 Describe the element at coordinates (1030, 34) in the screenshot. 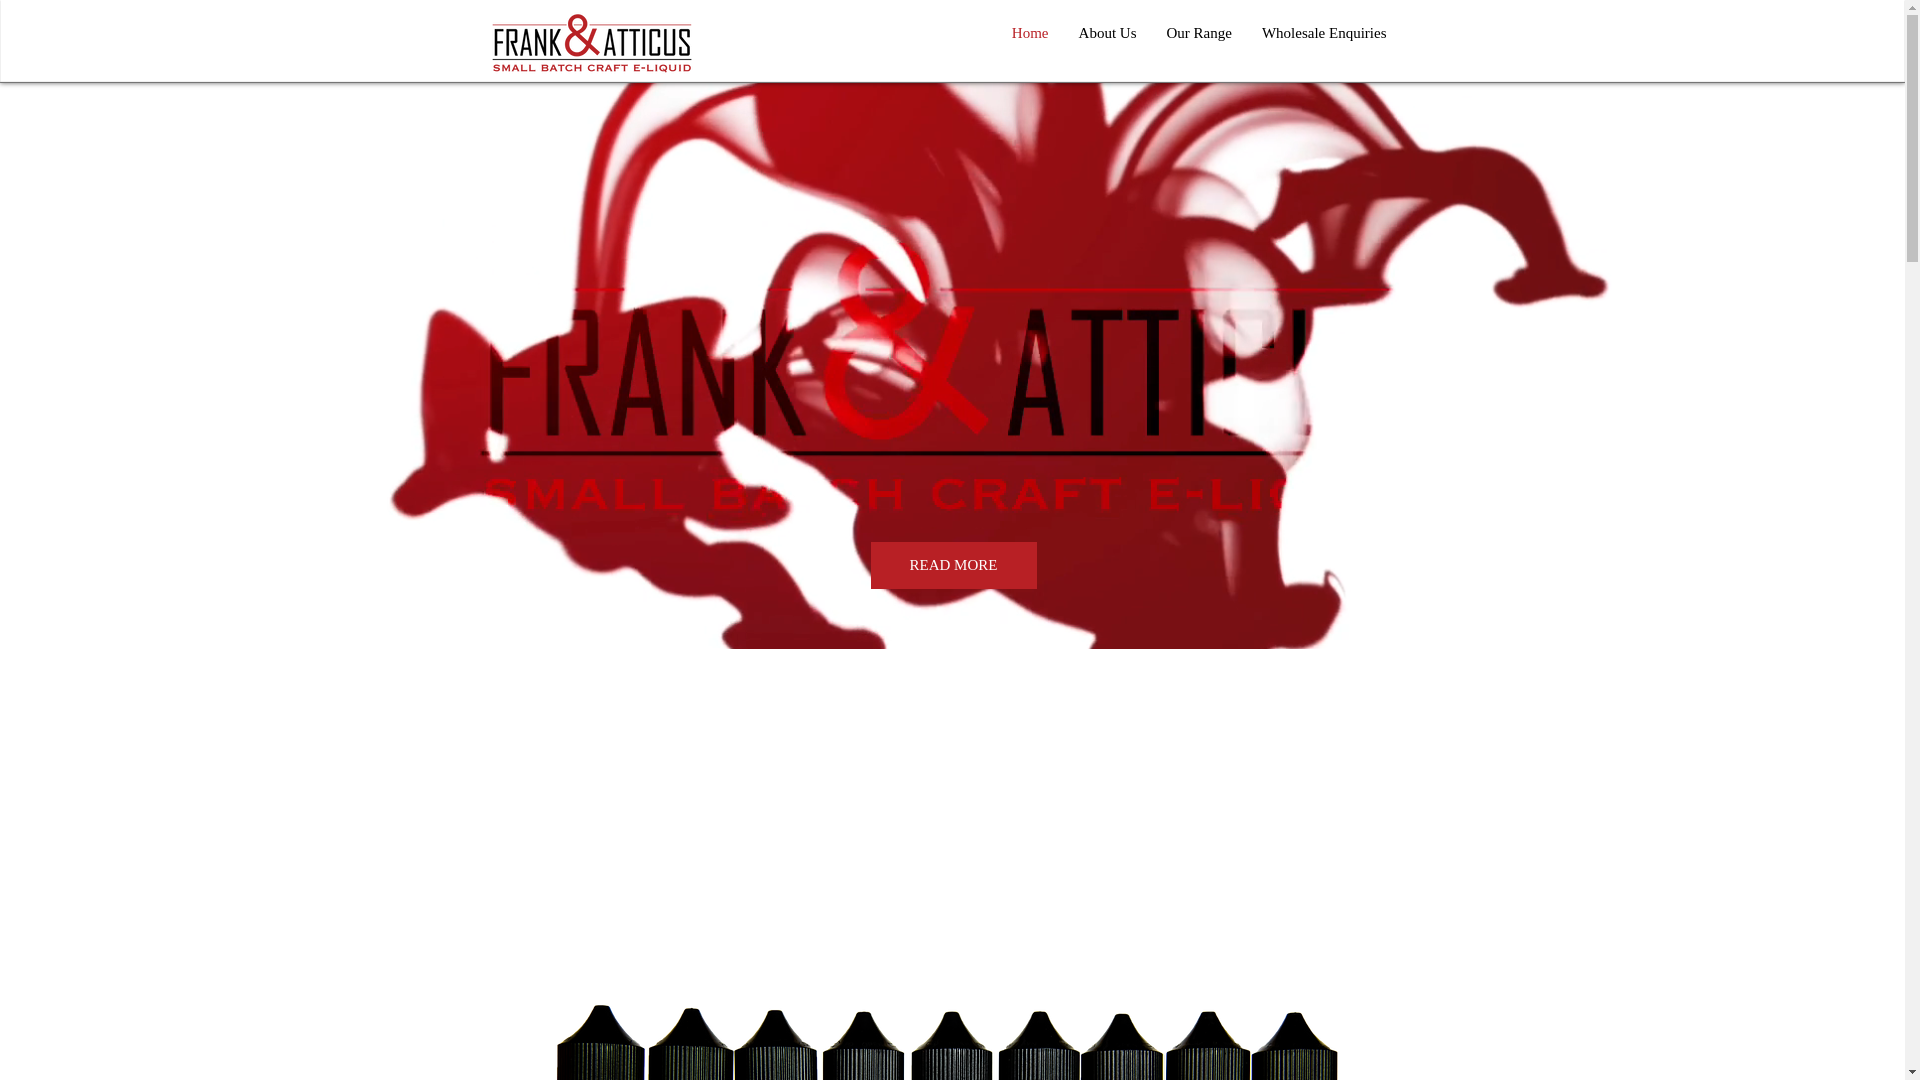

I see `Home` at that location.